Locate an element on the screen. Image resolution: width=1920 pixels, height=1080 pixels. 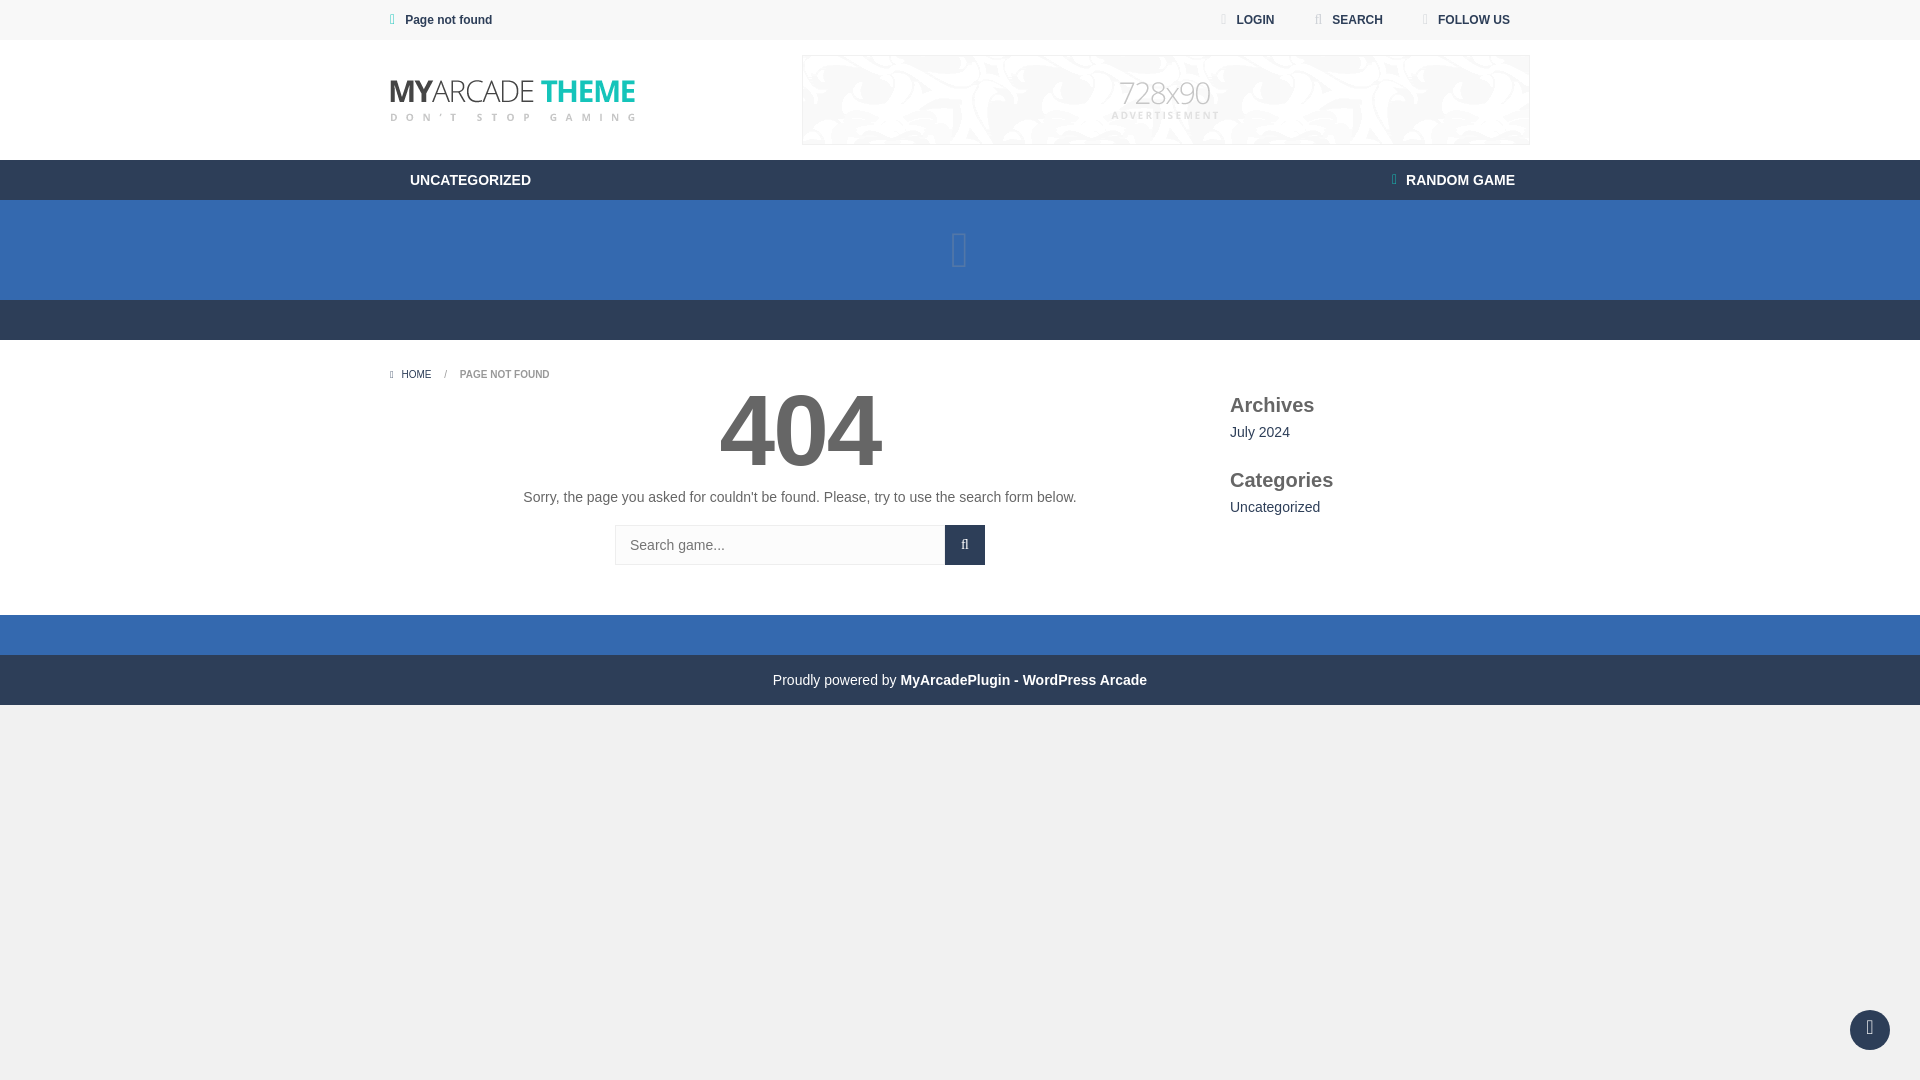
SEARCH is located at coordinates (964, 544).